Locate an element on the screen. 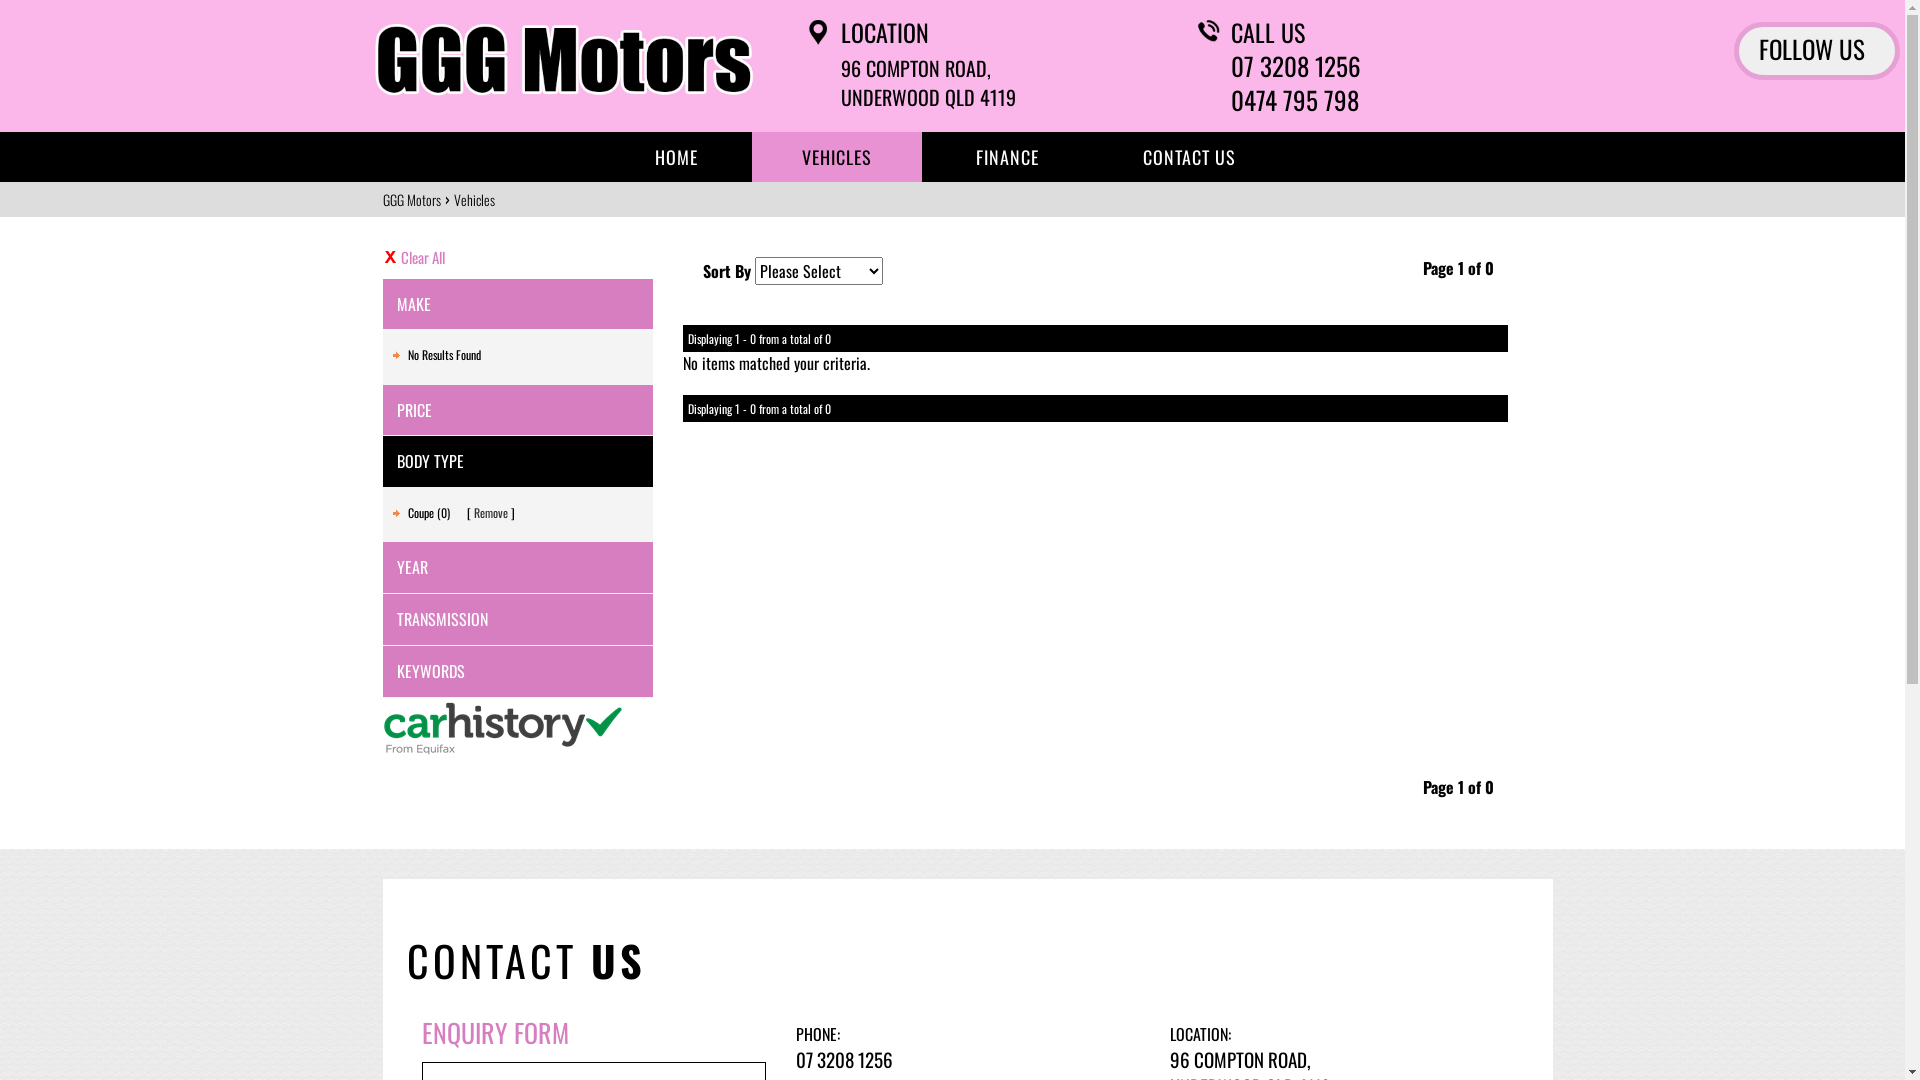 This screenshot has width=1920, height=1080. HOME is located at coordinates (676, 157).